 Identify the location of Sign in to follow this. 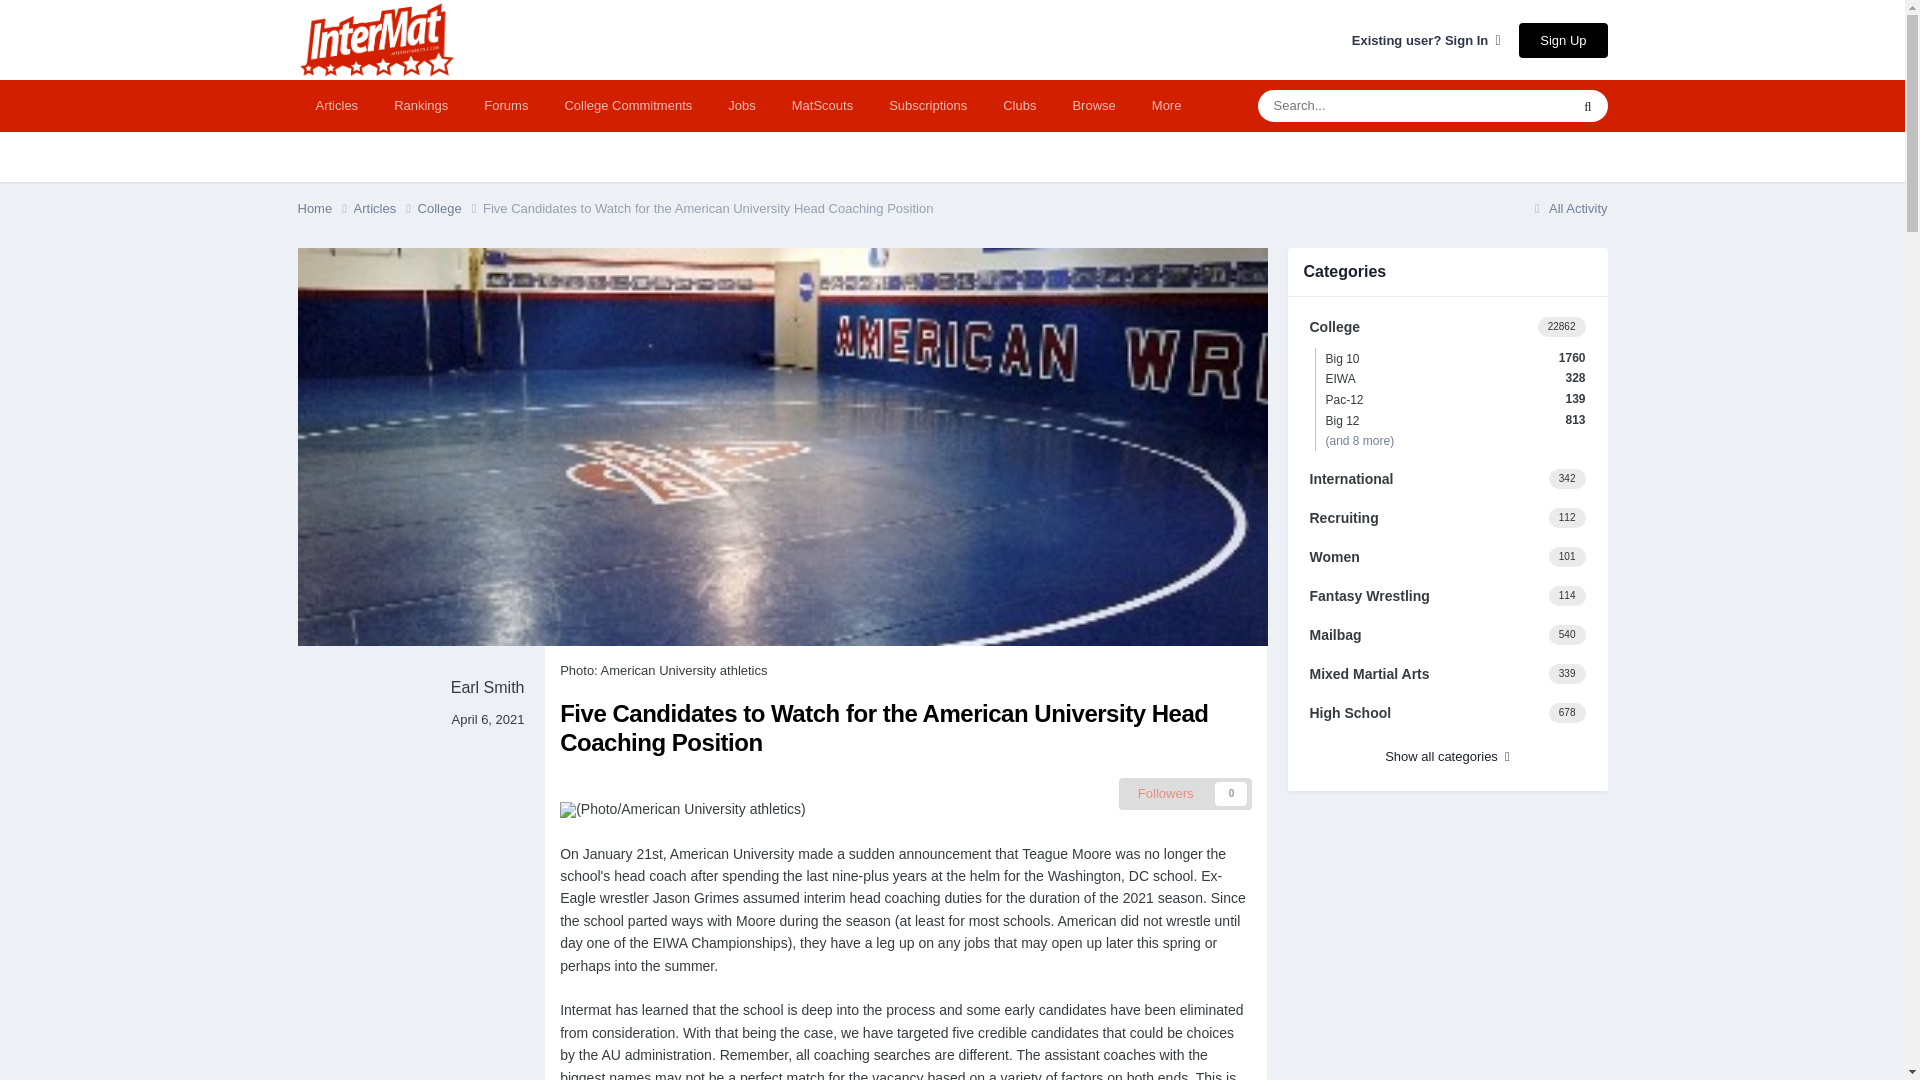
(1186, 794).